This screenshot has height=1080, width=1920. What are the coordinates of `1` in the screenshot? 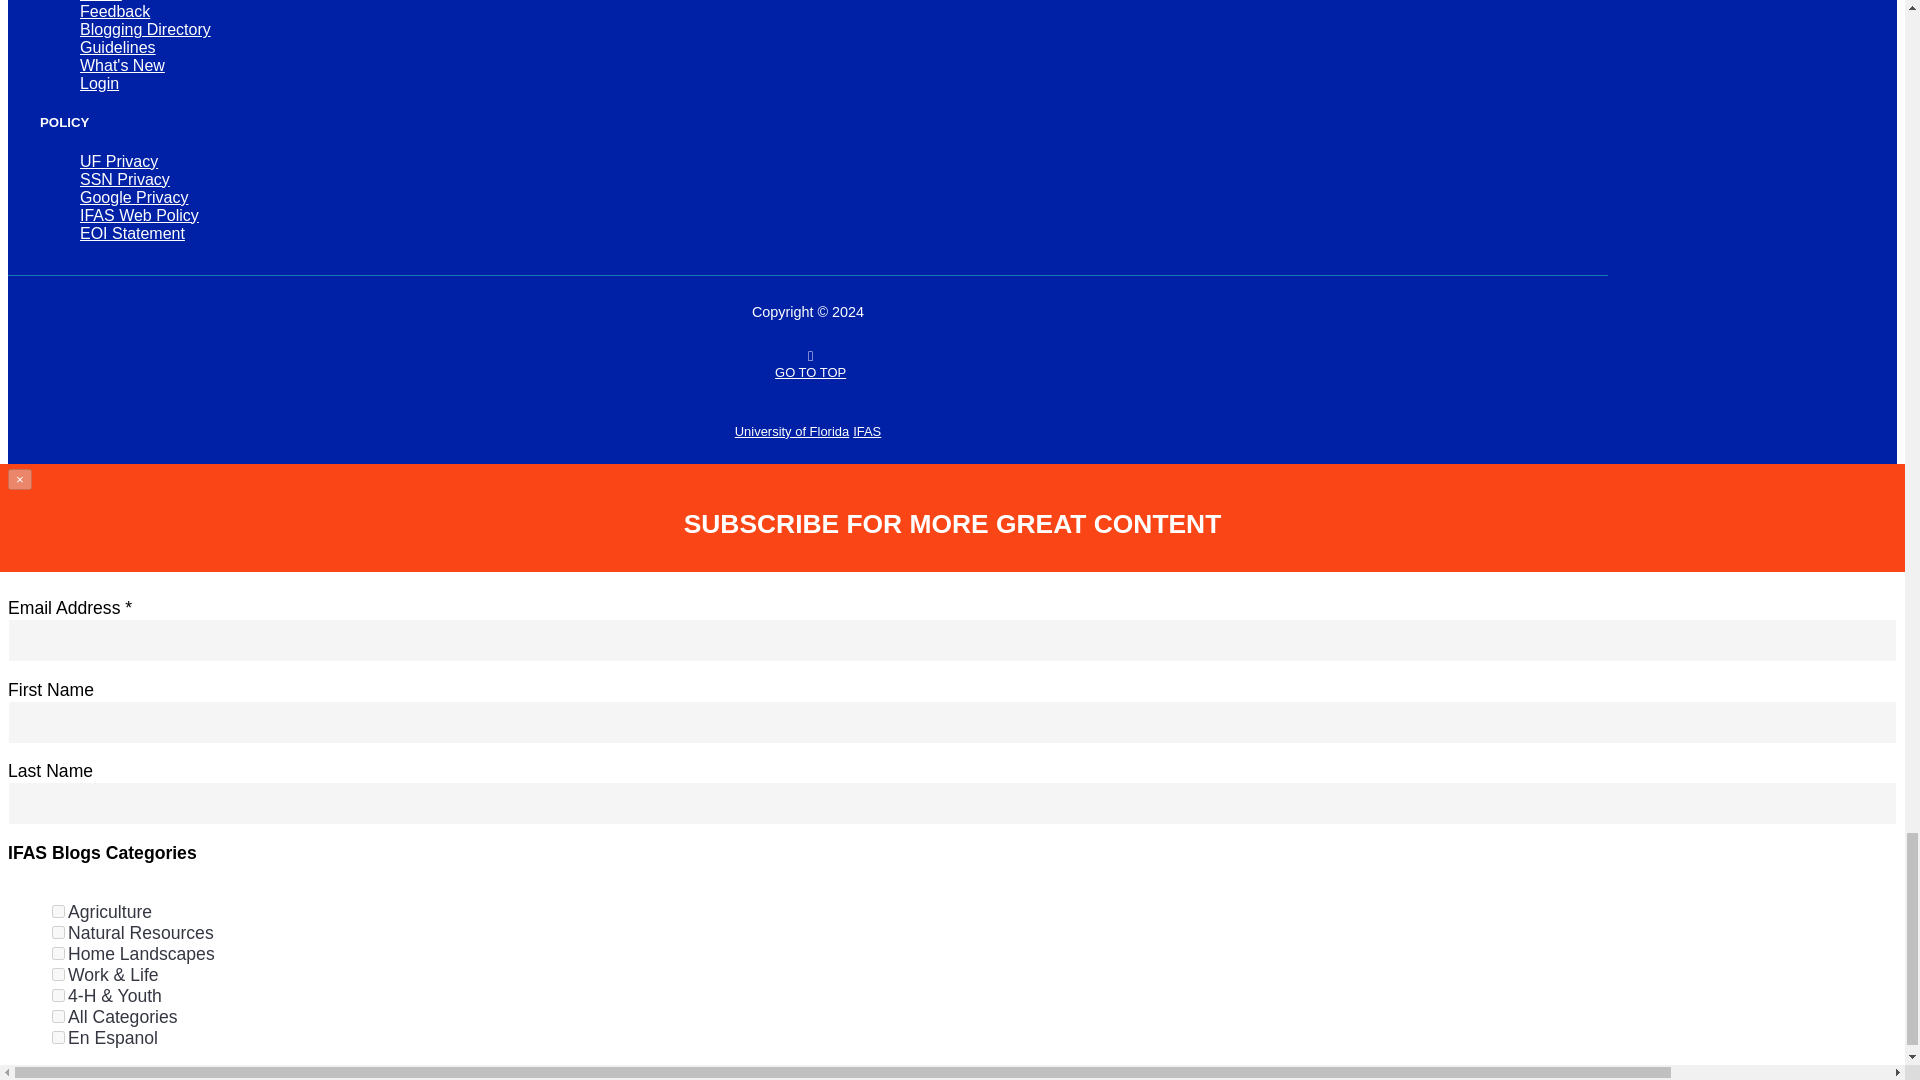 It's located at (58, 912).